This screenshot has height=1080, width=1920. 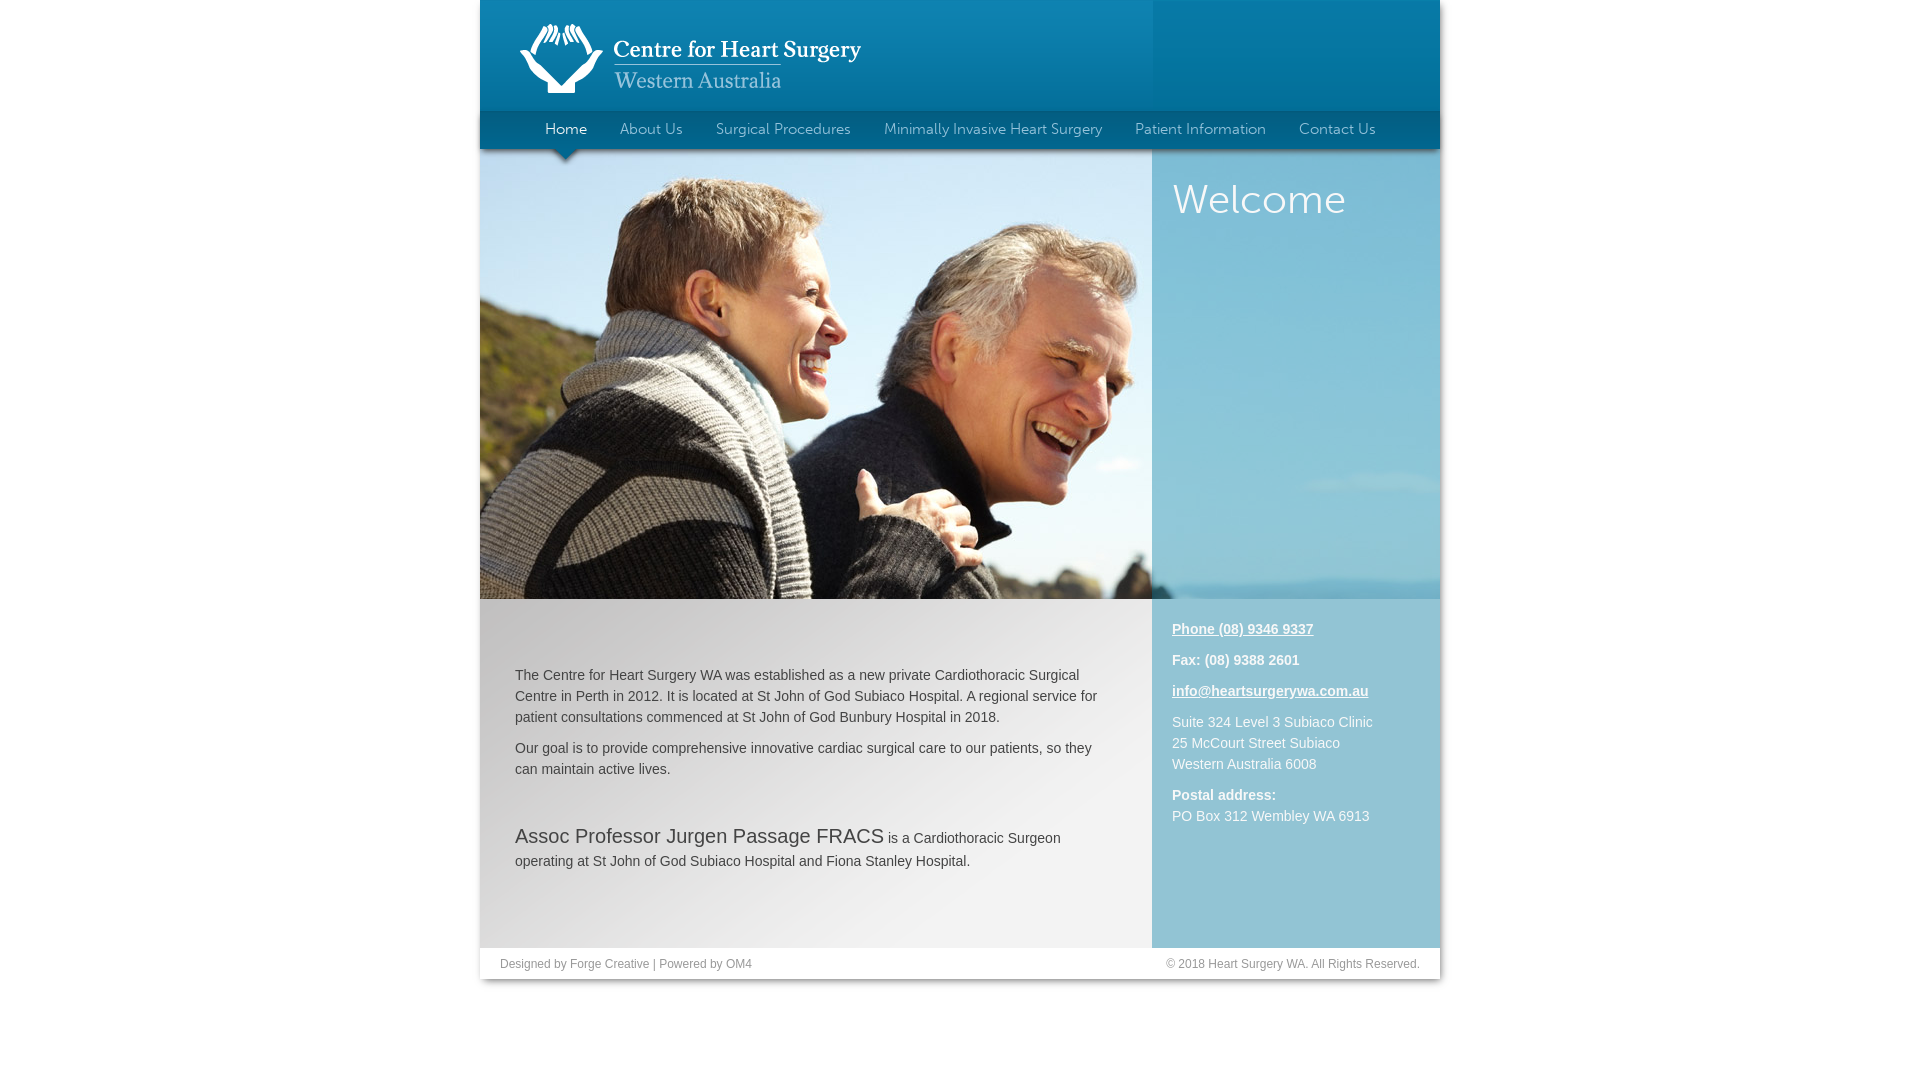 What do you see at coordinates (565, 130) in the screenshot?
I see `Home` at bounding box center [565, 130].